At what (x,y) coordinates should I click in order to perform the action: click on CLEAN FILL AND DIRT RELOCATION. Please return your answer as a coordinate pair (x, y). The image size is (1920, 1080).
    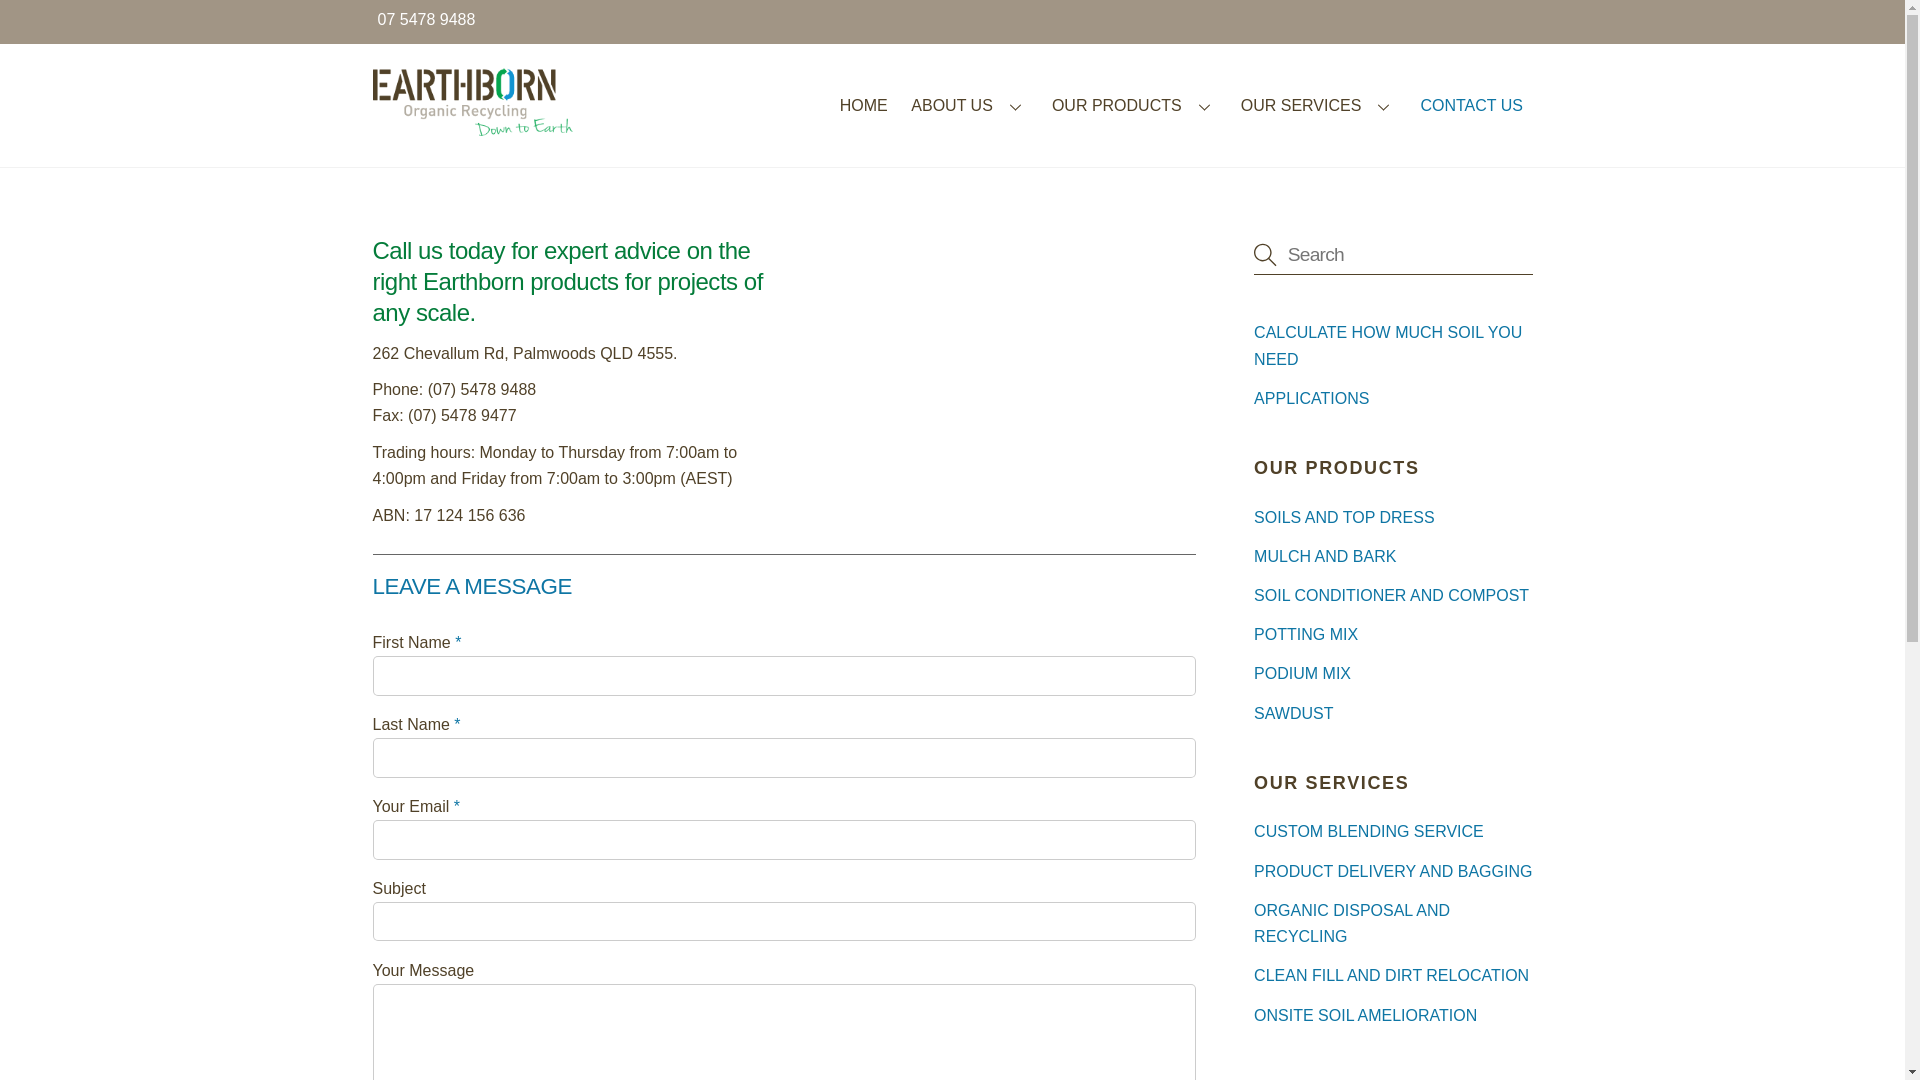
    Looking at the image, I should click on (1392, 976).